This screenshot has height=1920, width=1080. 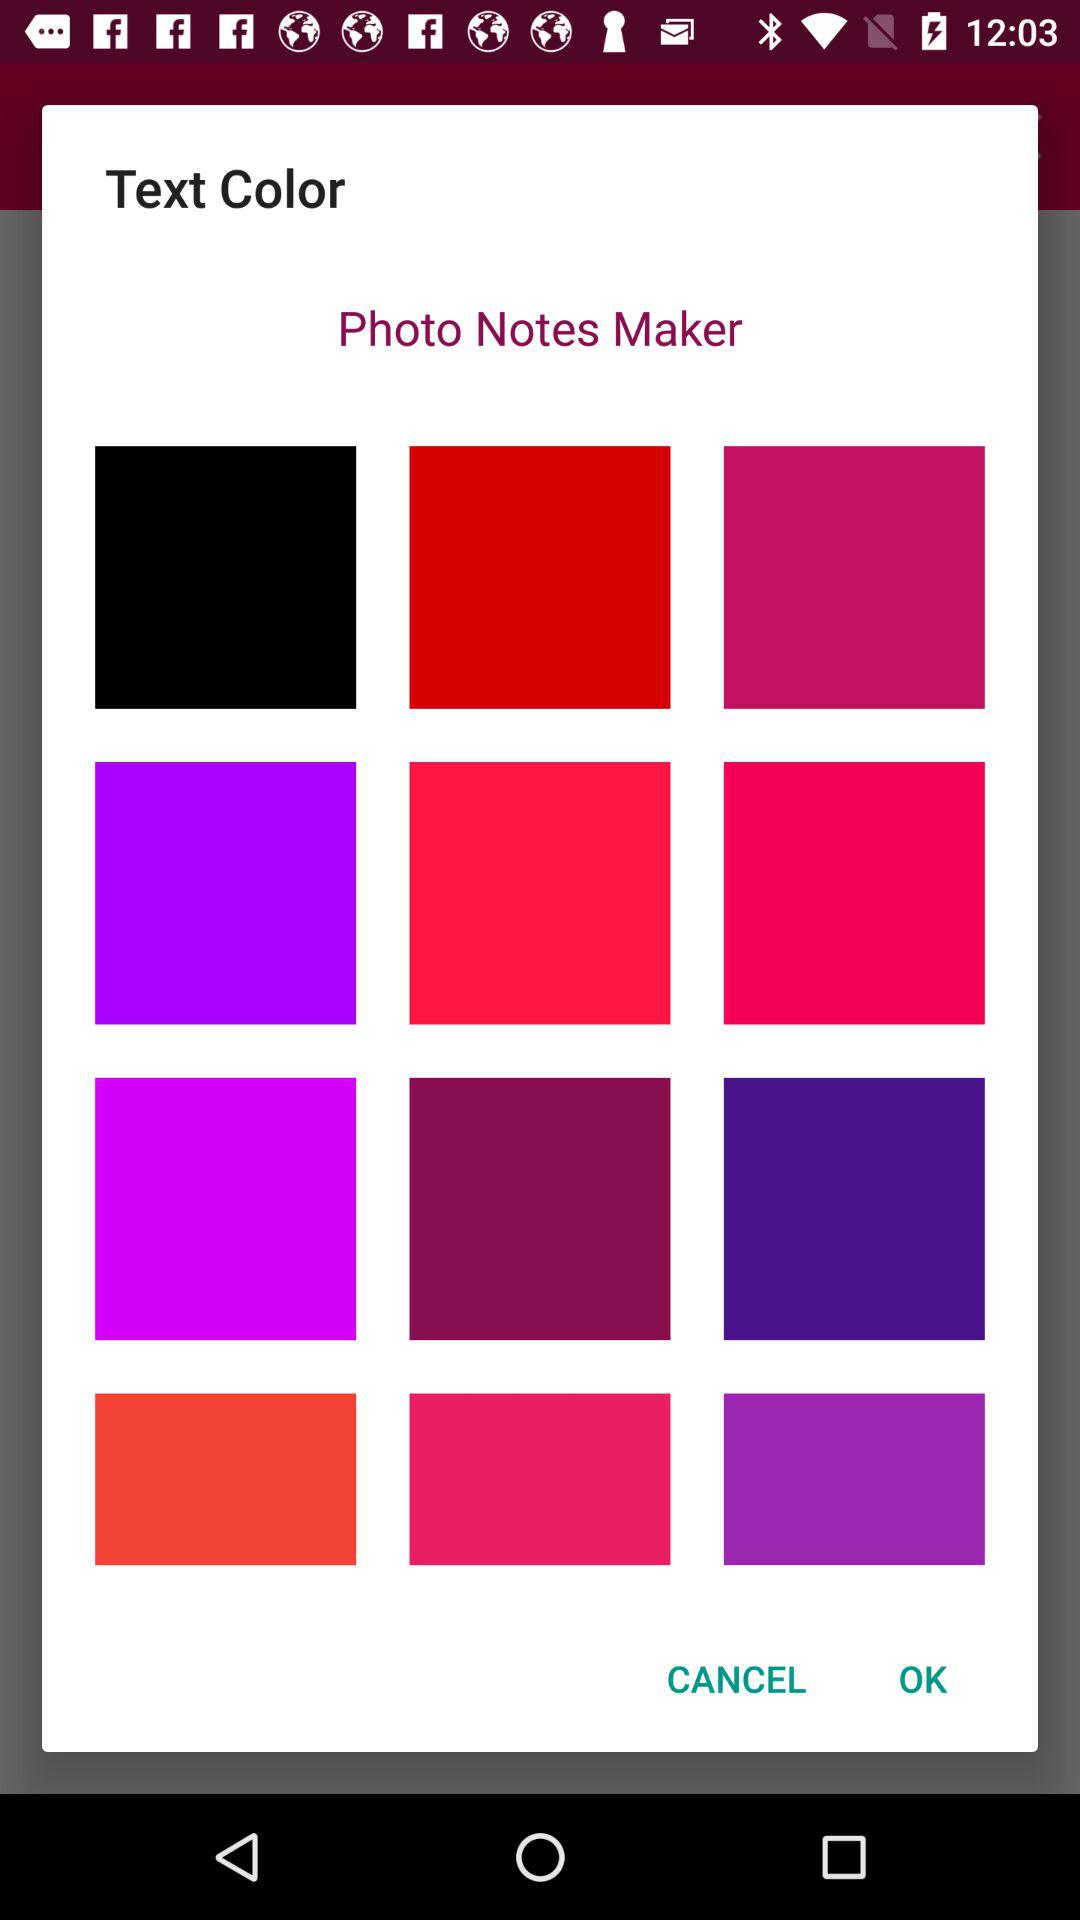 I want to click on swipe until the ok, so click(x=922, y=1678).